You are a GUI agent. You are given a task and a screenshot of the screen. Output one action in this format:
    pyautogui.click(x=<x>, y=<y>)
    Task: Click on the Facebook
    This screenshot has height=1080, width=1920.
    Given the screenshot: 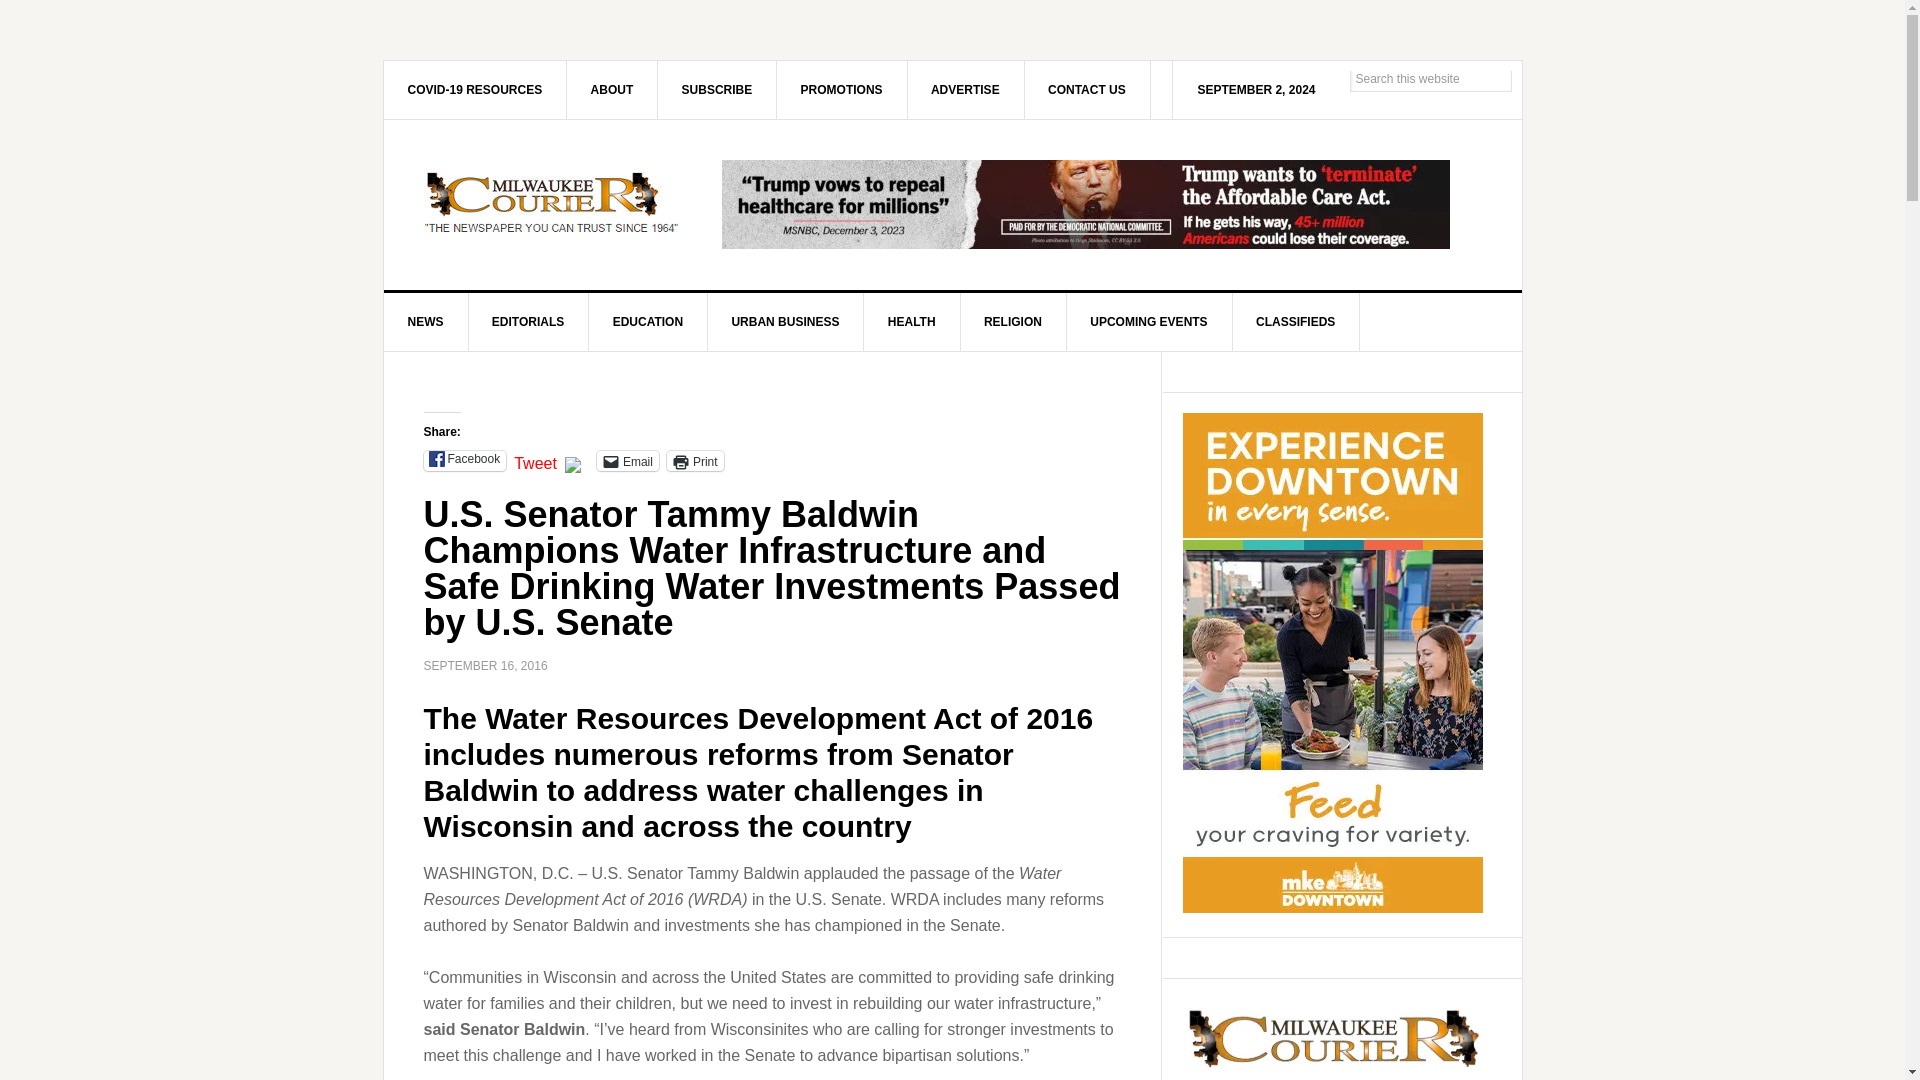 What is the action you would take?
    pyautogui.click(x=465, y=460)
    